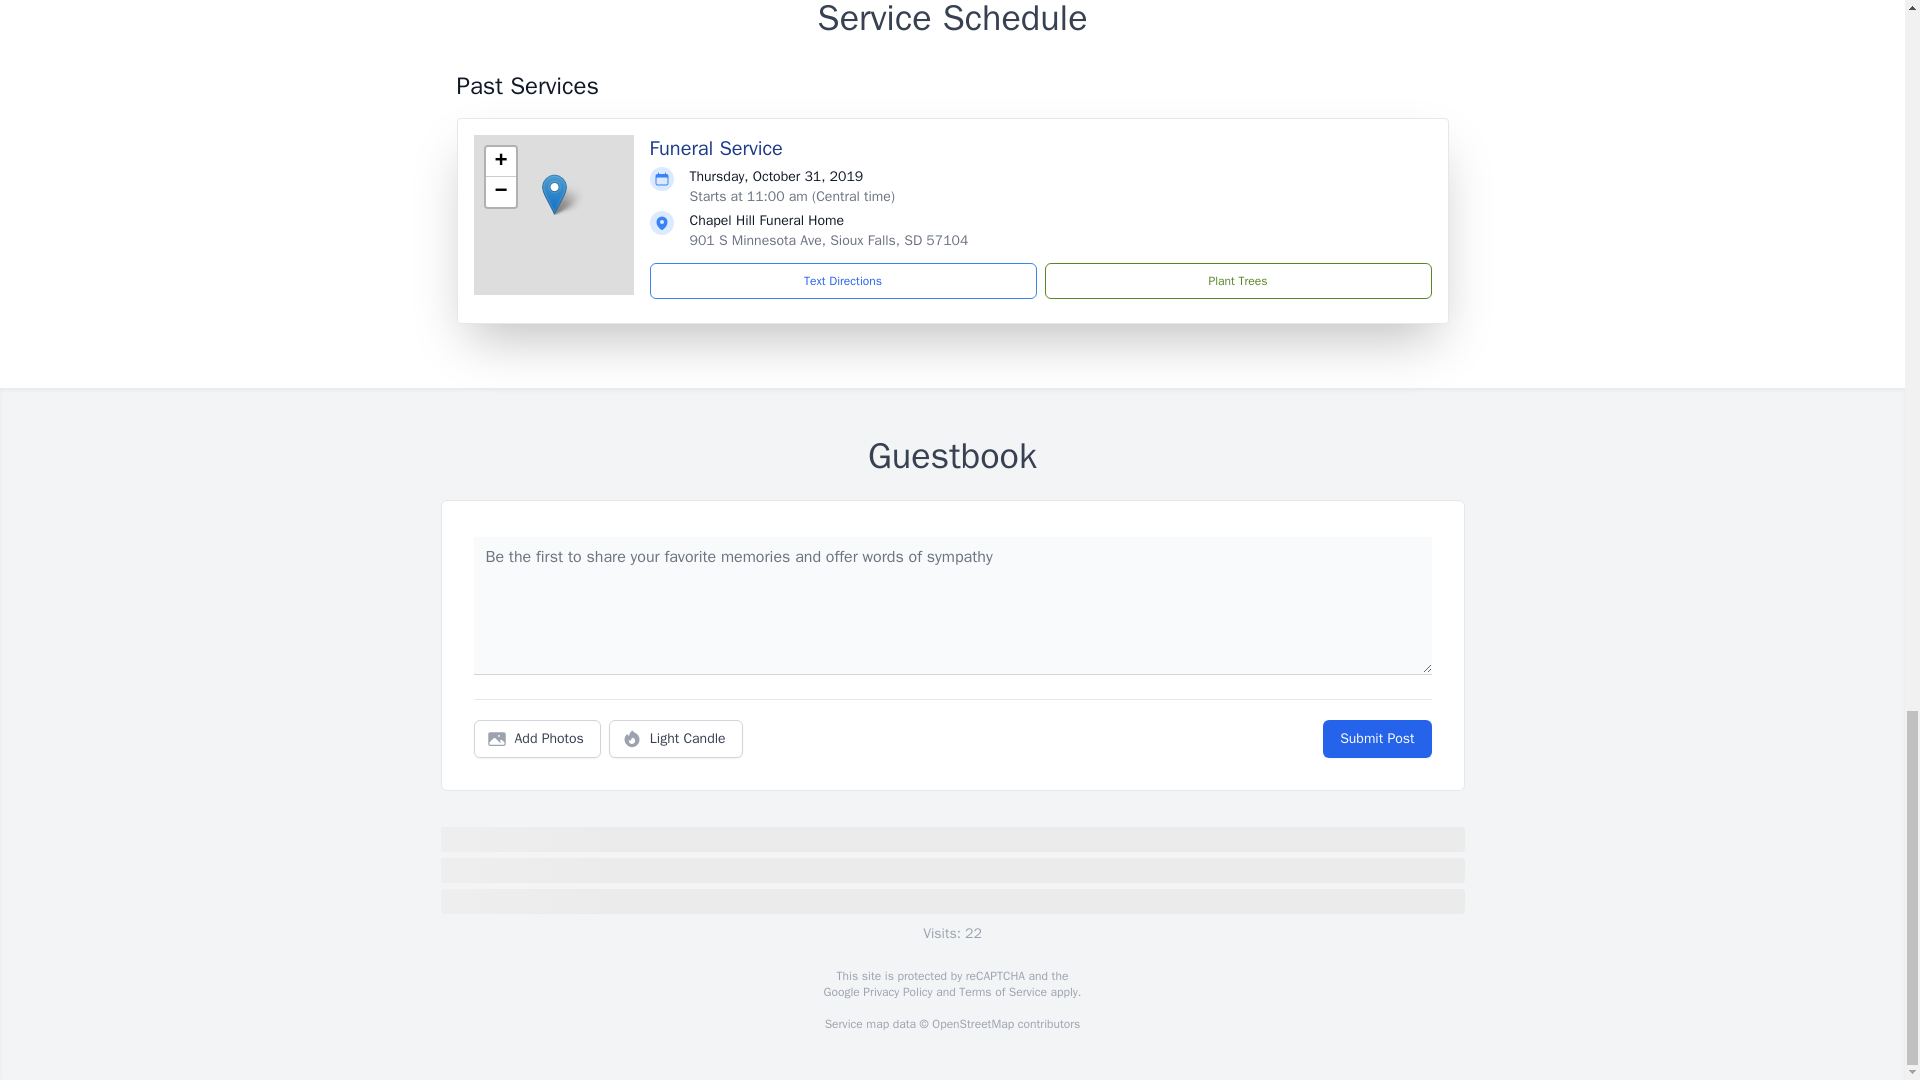  Describe the element at coordinates (500, 192) in the screenshot. I see `Zoom out` at that location.